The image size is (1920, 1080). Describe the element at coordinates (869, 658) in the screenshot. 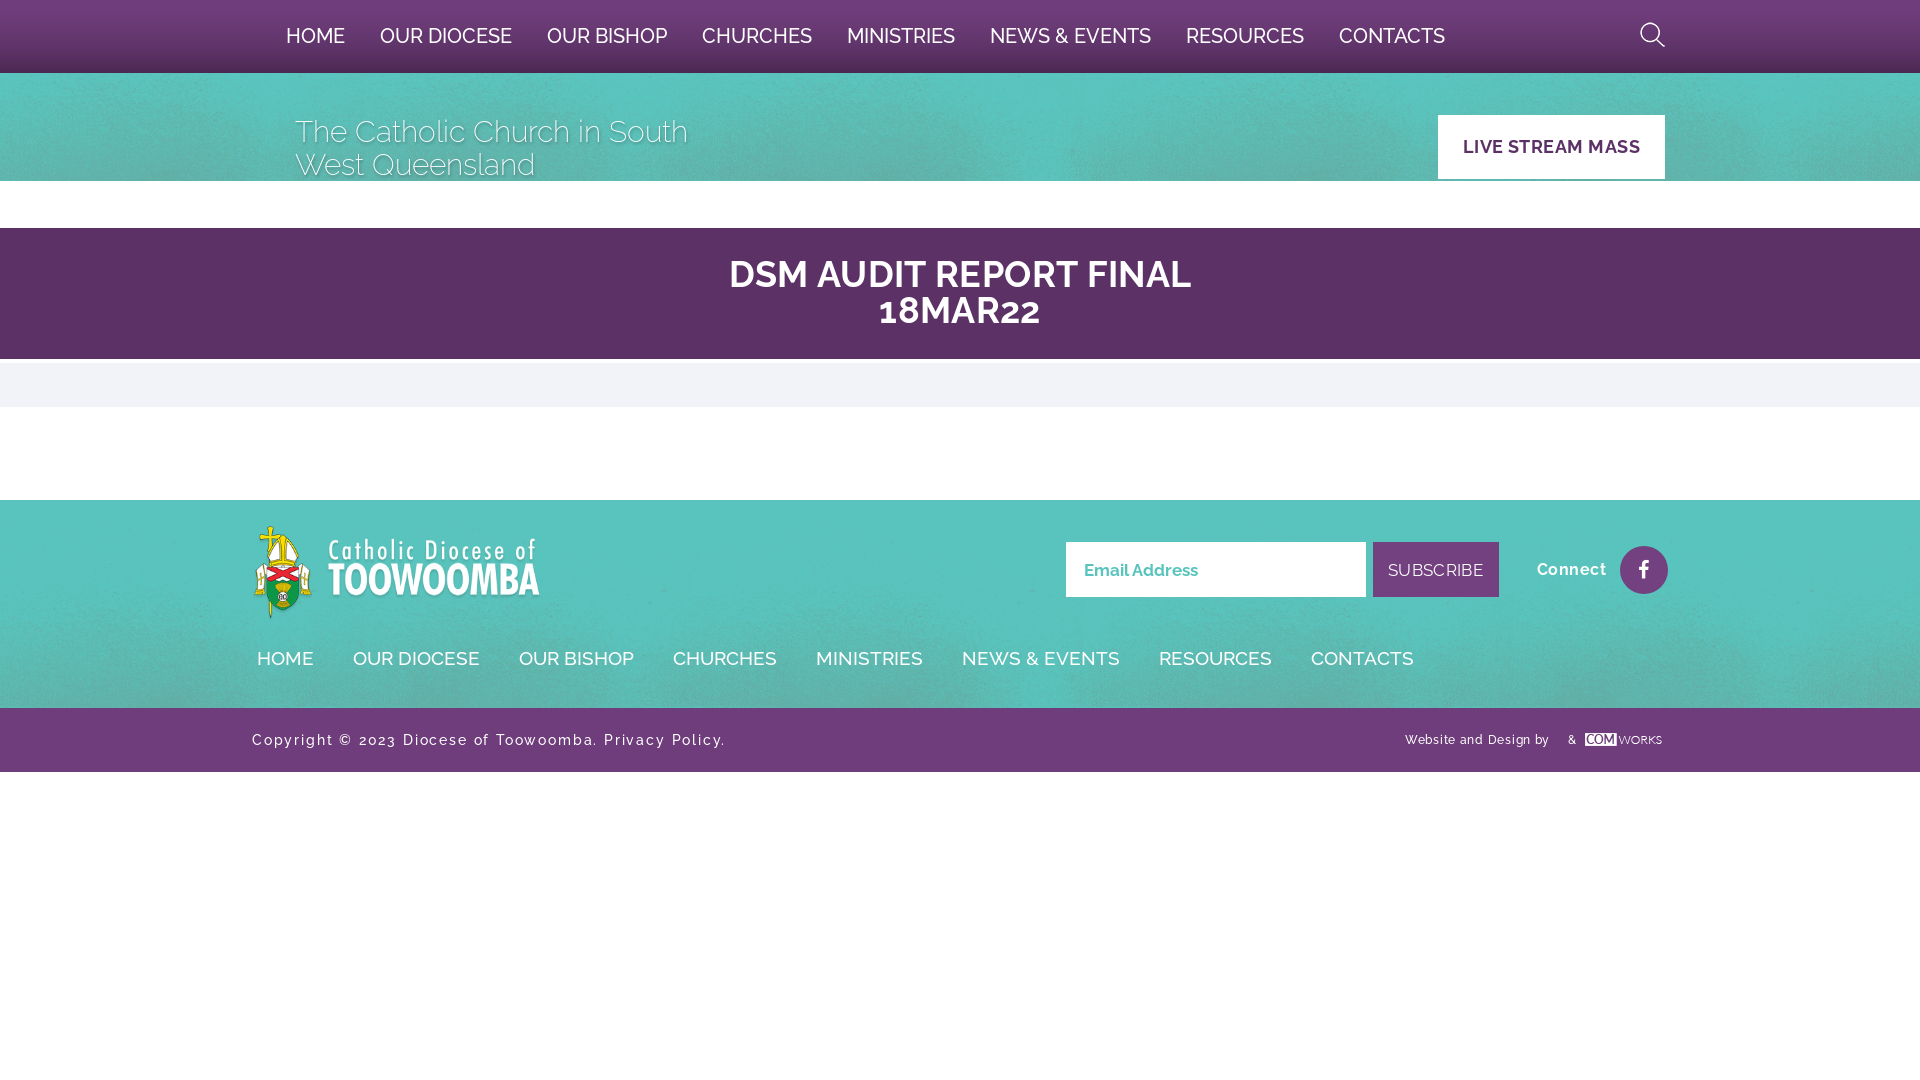

I see `MINISTRIES` at that location.